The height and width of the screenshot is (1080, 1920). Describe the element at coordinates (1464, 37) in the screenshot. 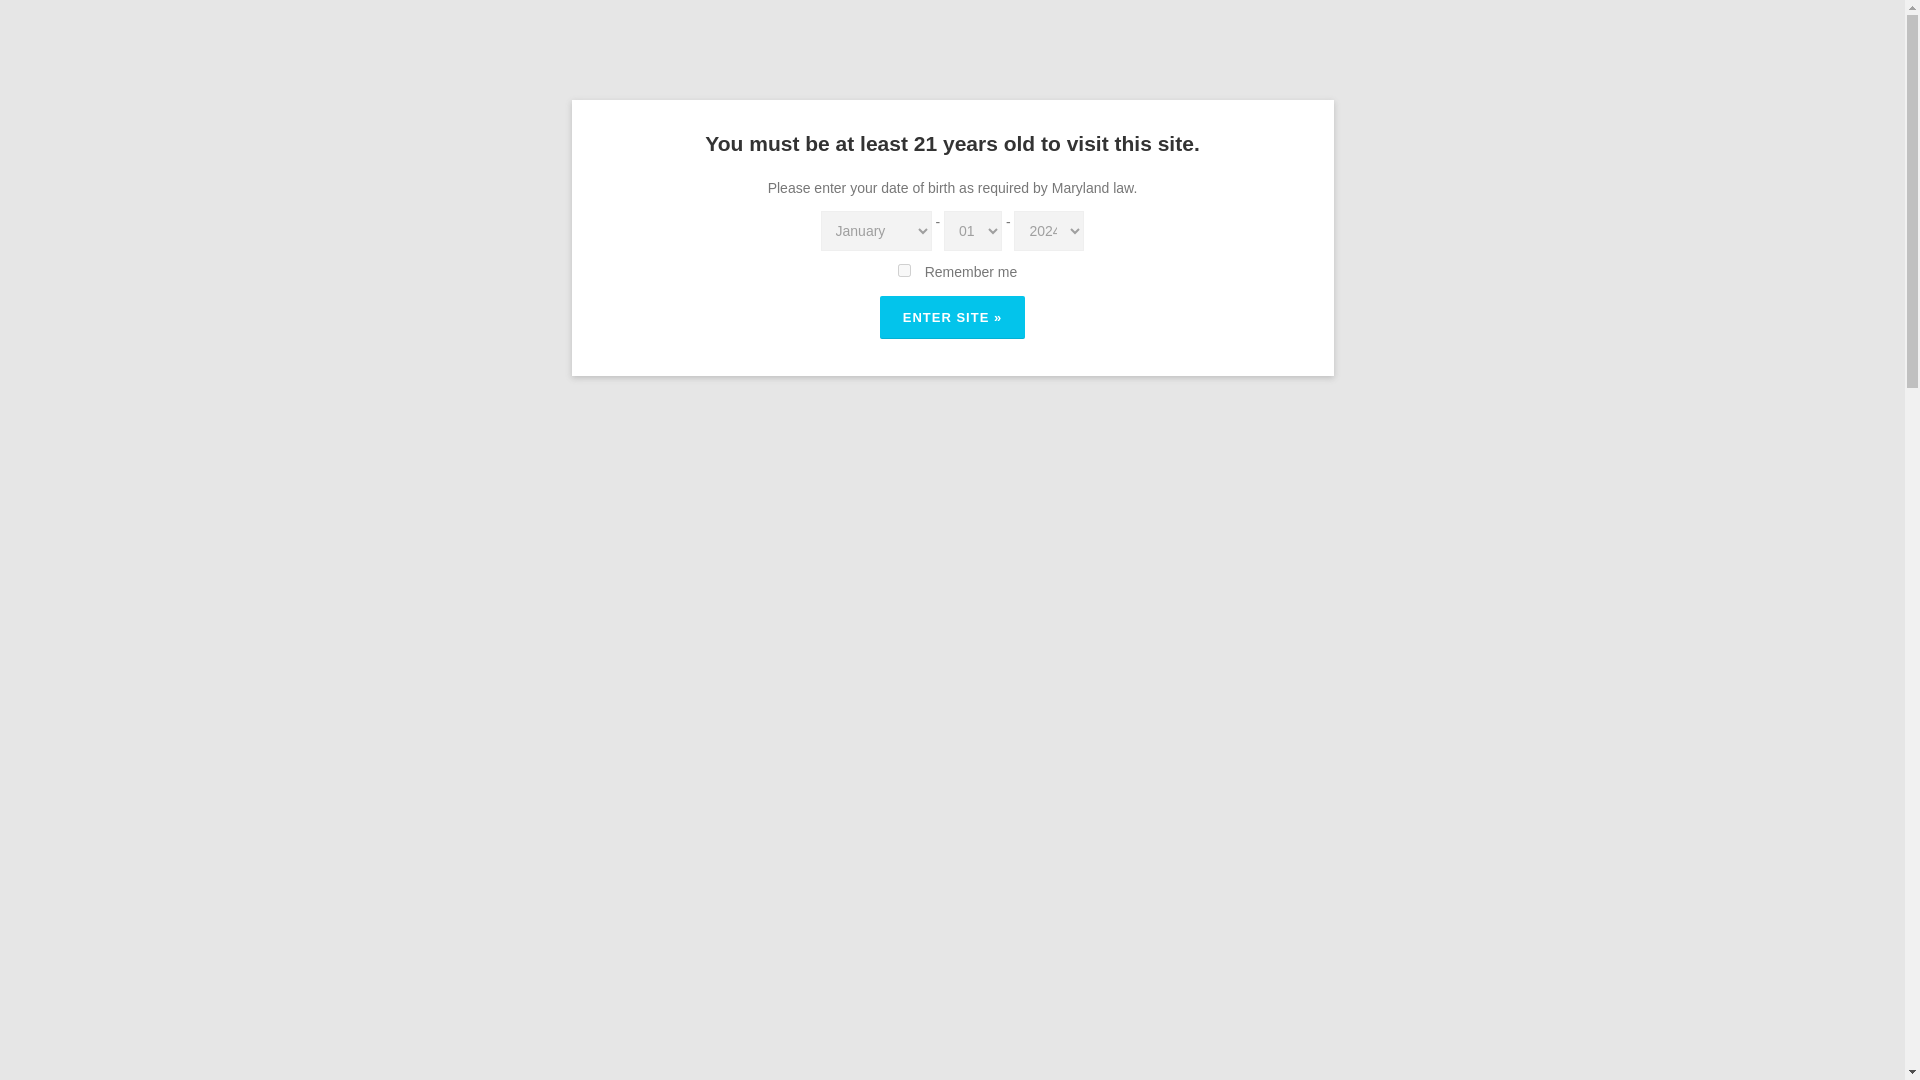

I see `CONTACT` at that location.